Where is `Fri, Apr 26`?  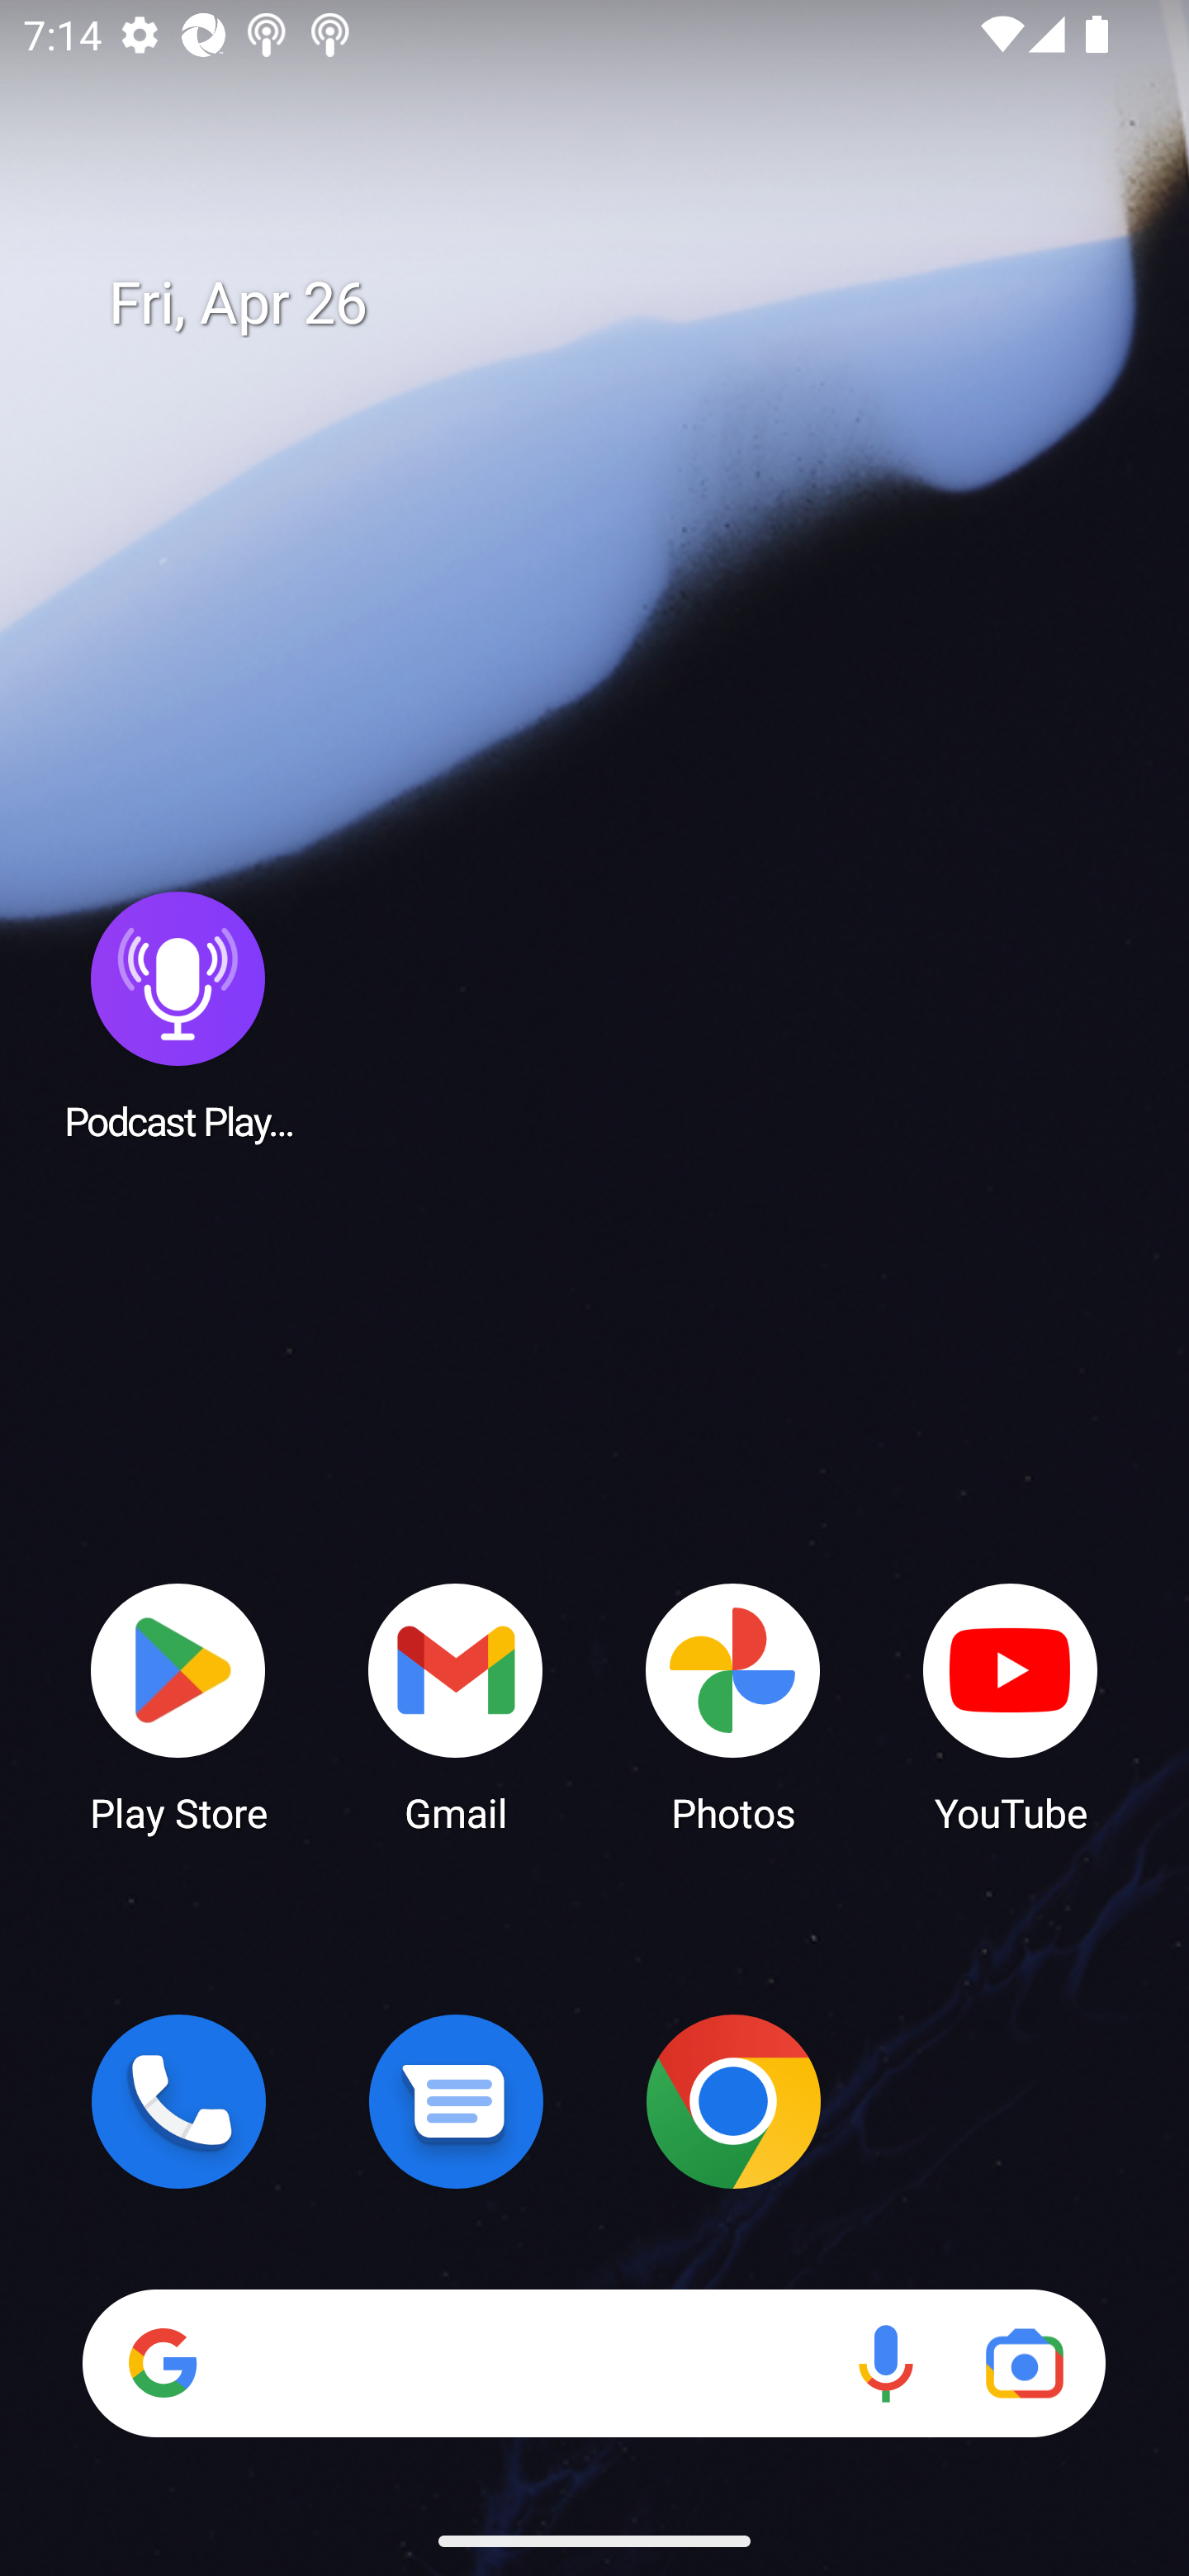
Fri, Apr 26 is located at coordinates (618, 304).